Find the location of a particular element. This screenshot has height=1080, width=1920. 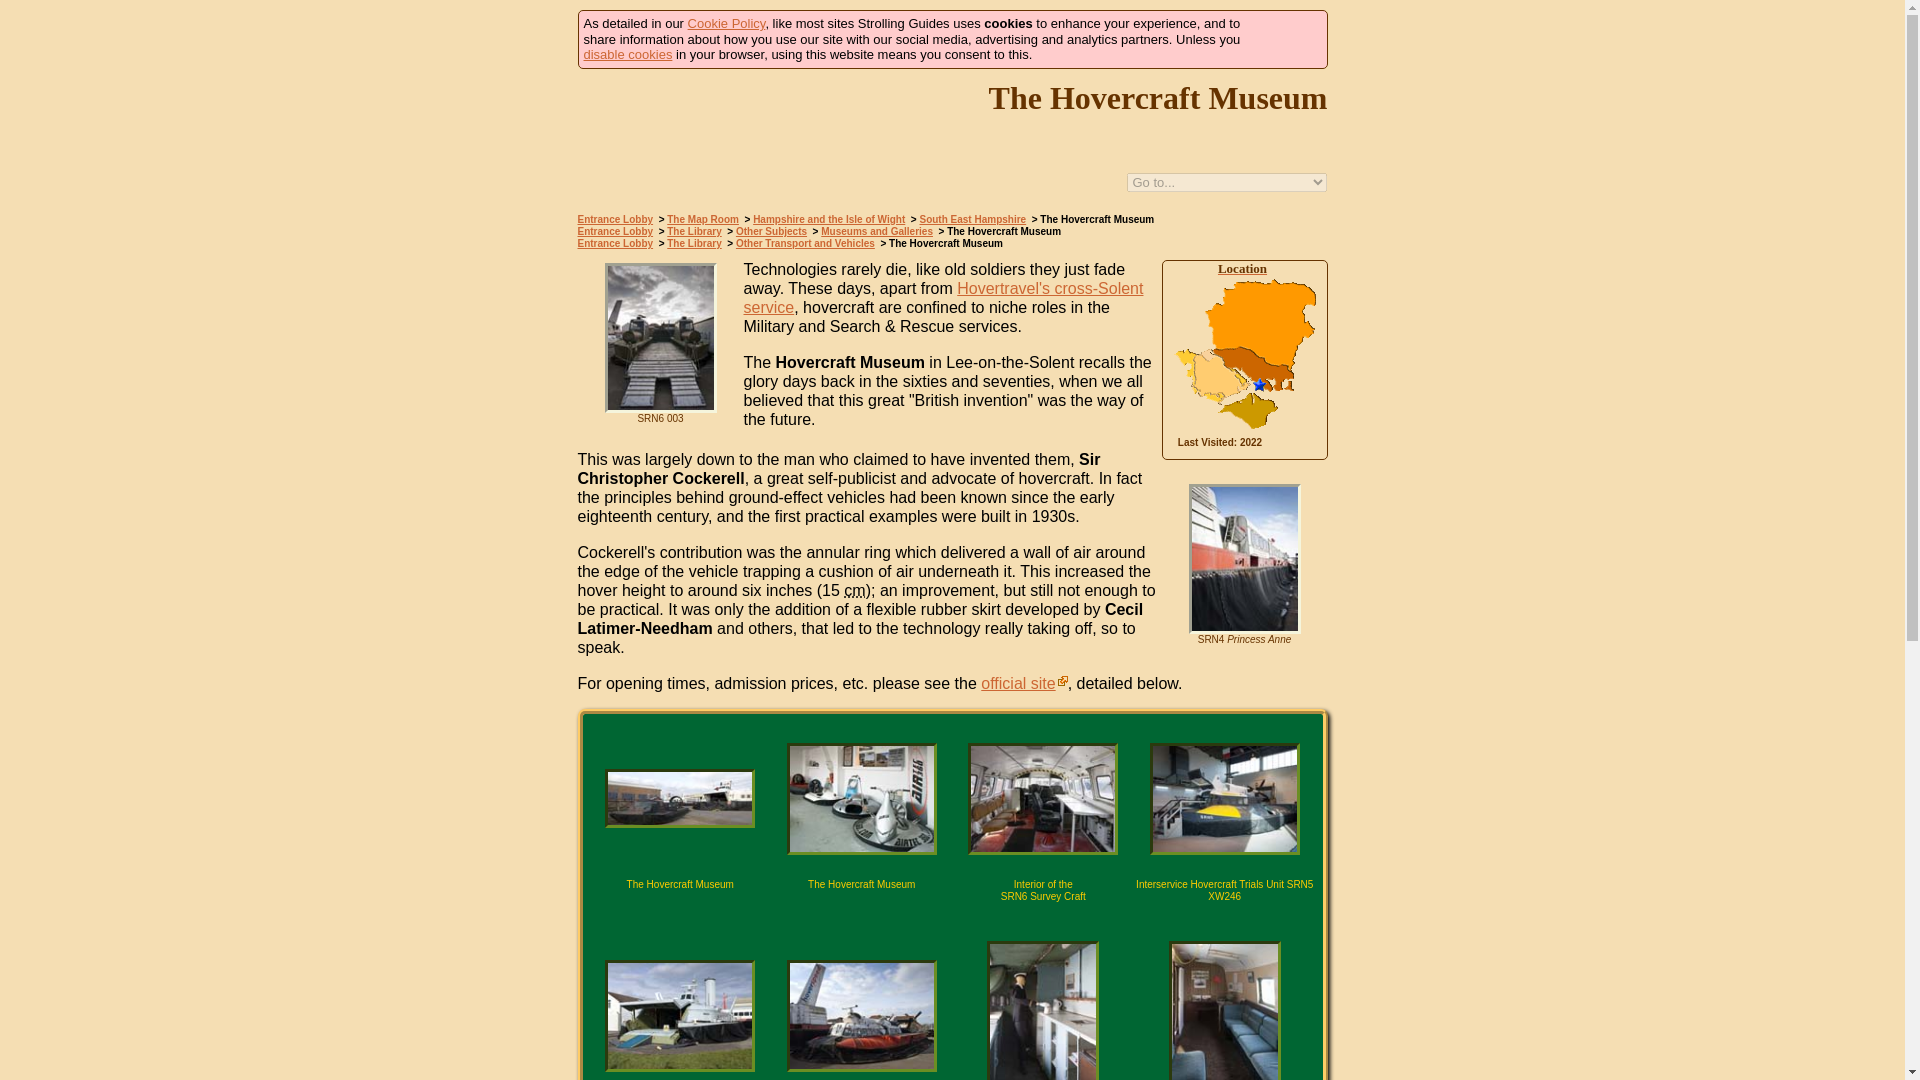

Help is located at coordinates (925, 183).